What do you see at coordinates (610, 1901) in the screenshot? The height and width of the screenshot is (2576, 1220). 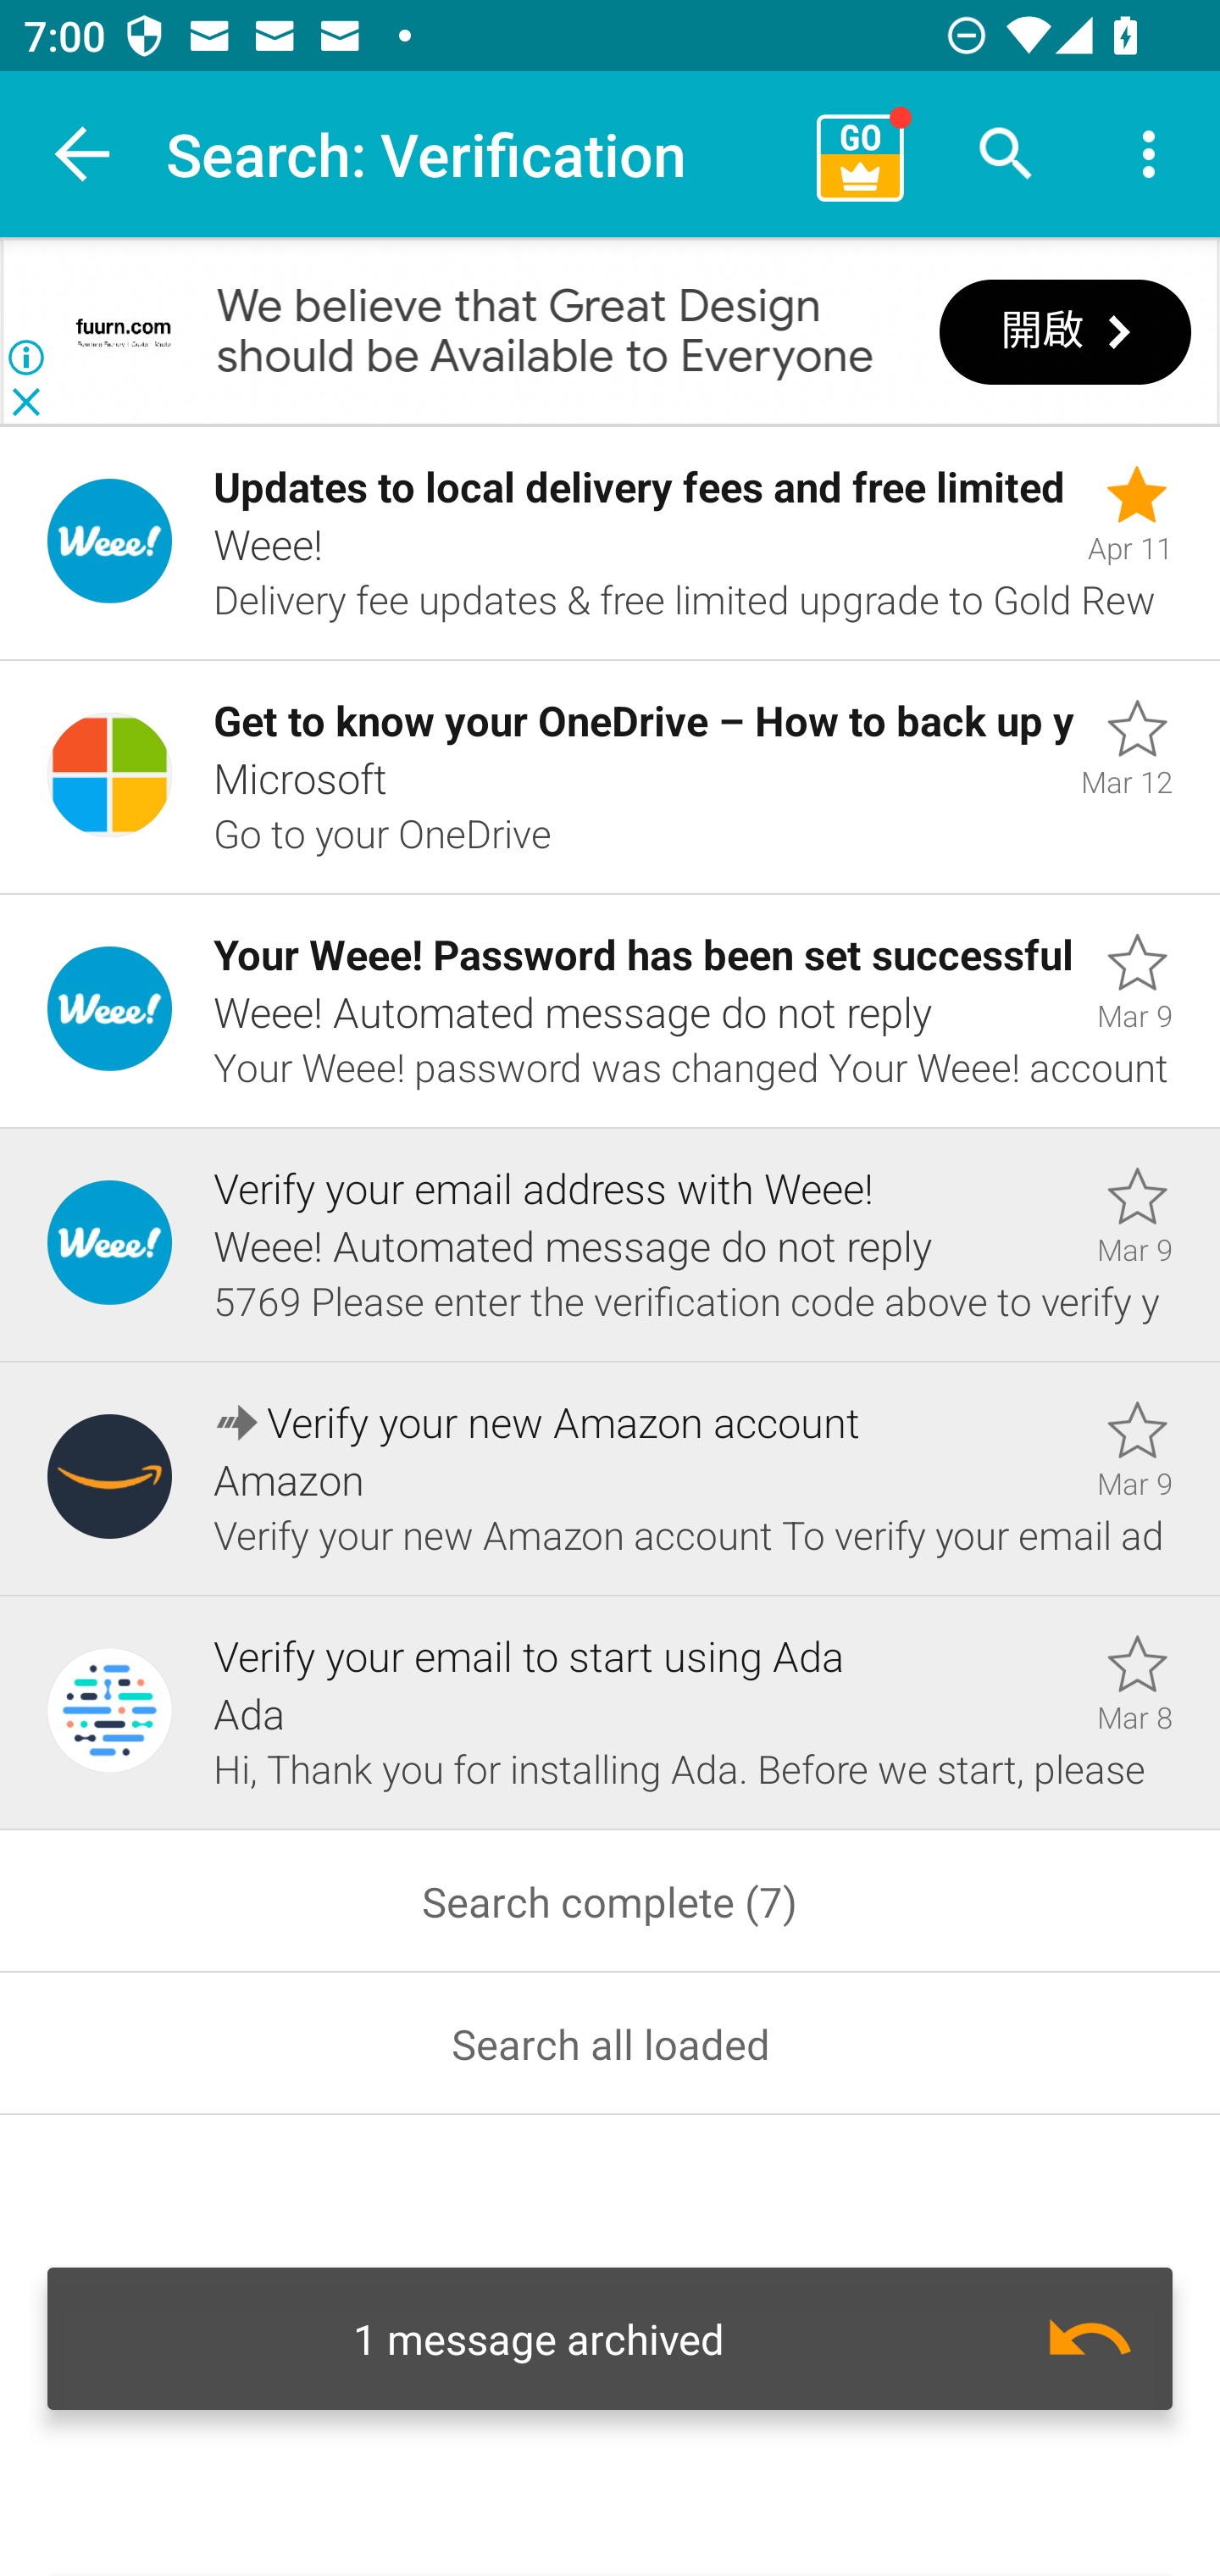 I see `Search complete (7)` at bounding box center [610, 1901].